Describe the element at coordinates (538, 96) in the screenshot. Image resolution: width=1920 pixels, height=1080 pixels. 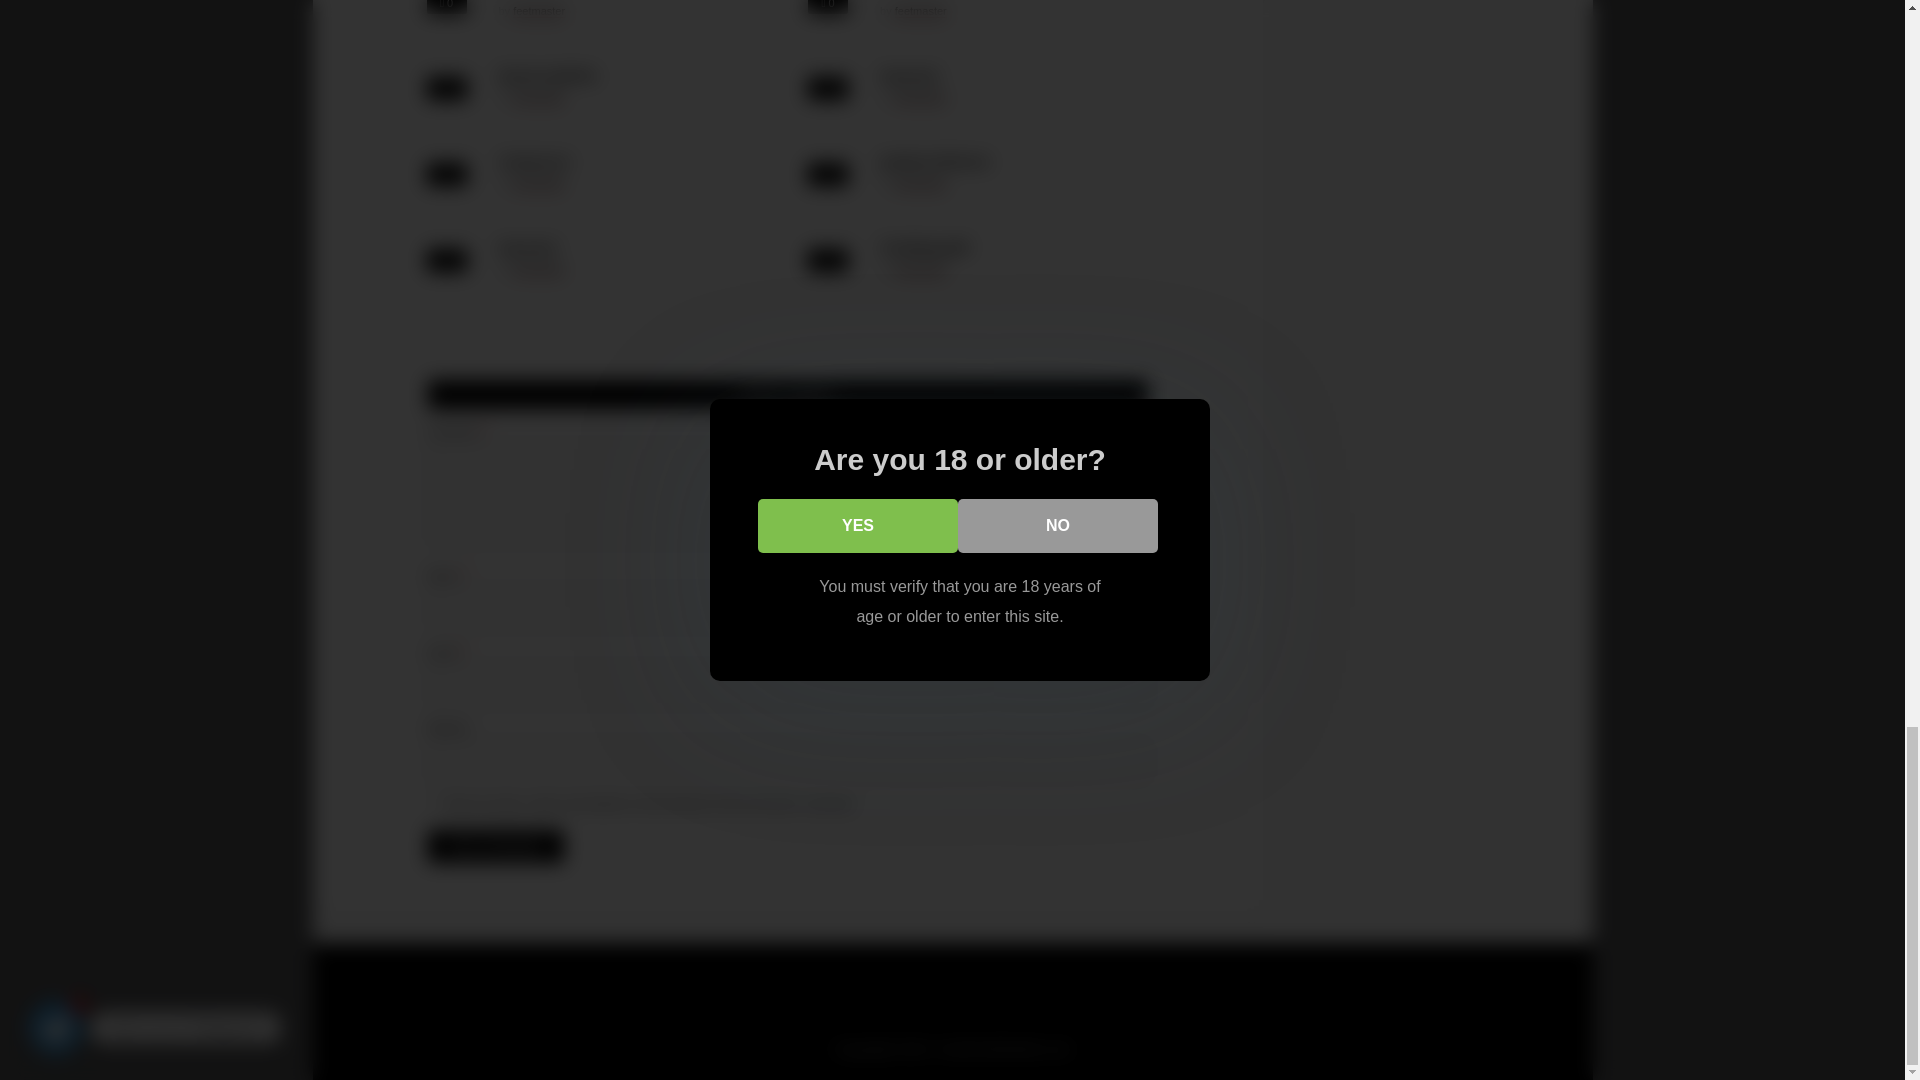
I see `Posts by feetmaster` at that location.